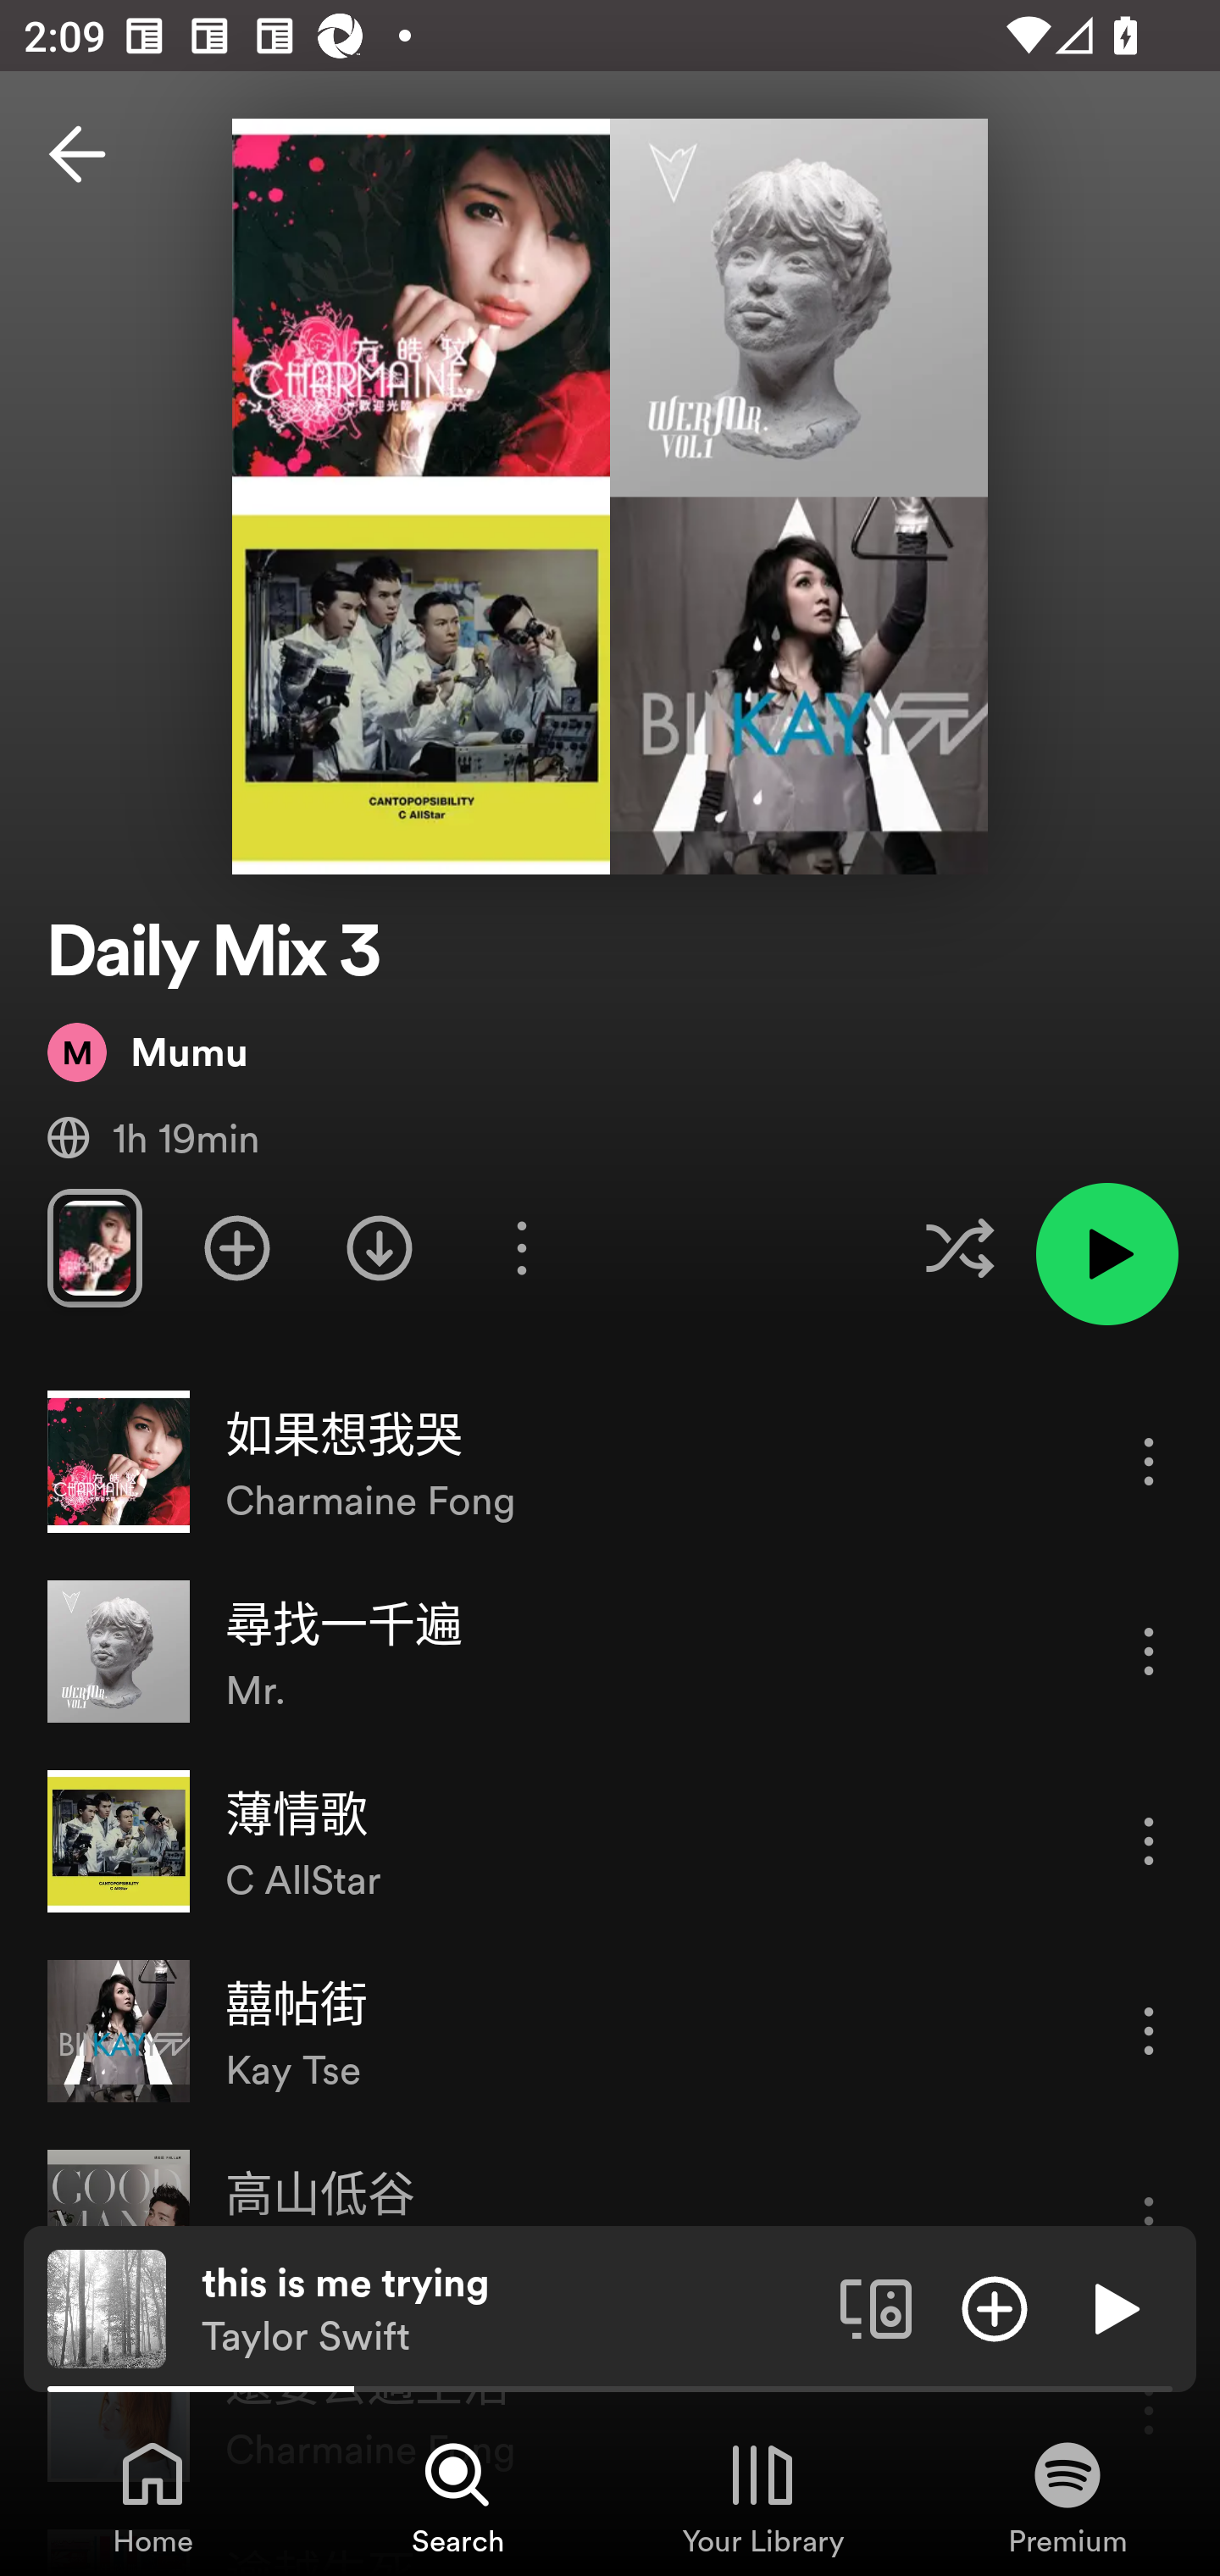 Image resolution: width=1220 pixels, height=2576 pixels. What do you see at coordinates (237, 1247) in the screenshot?
I see `Add playlist to Your Library` at bounding box center [237, 1247].